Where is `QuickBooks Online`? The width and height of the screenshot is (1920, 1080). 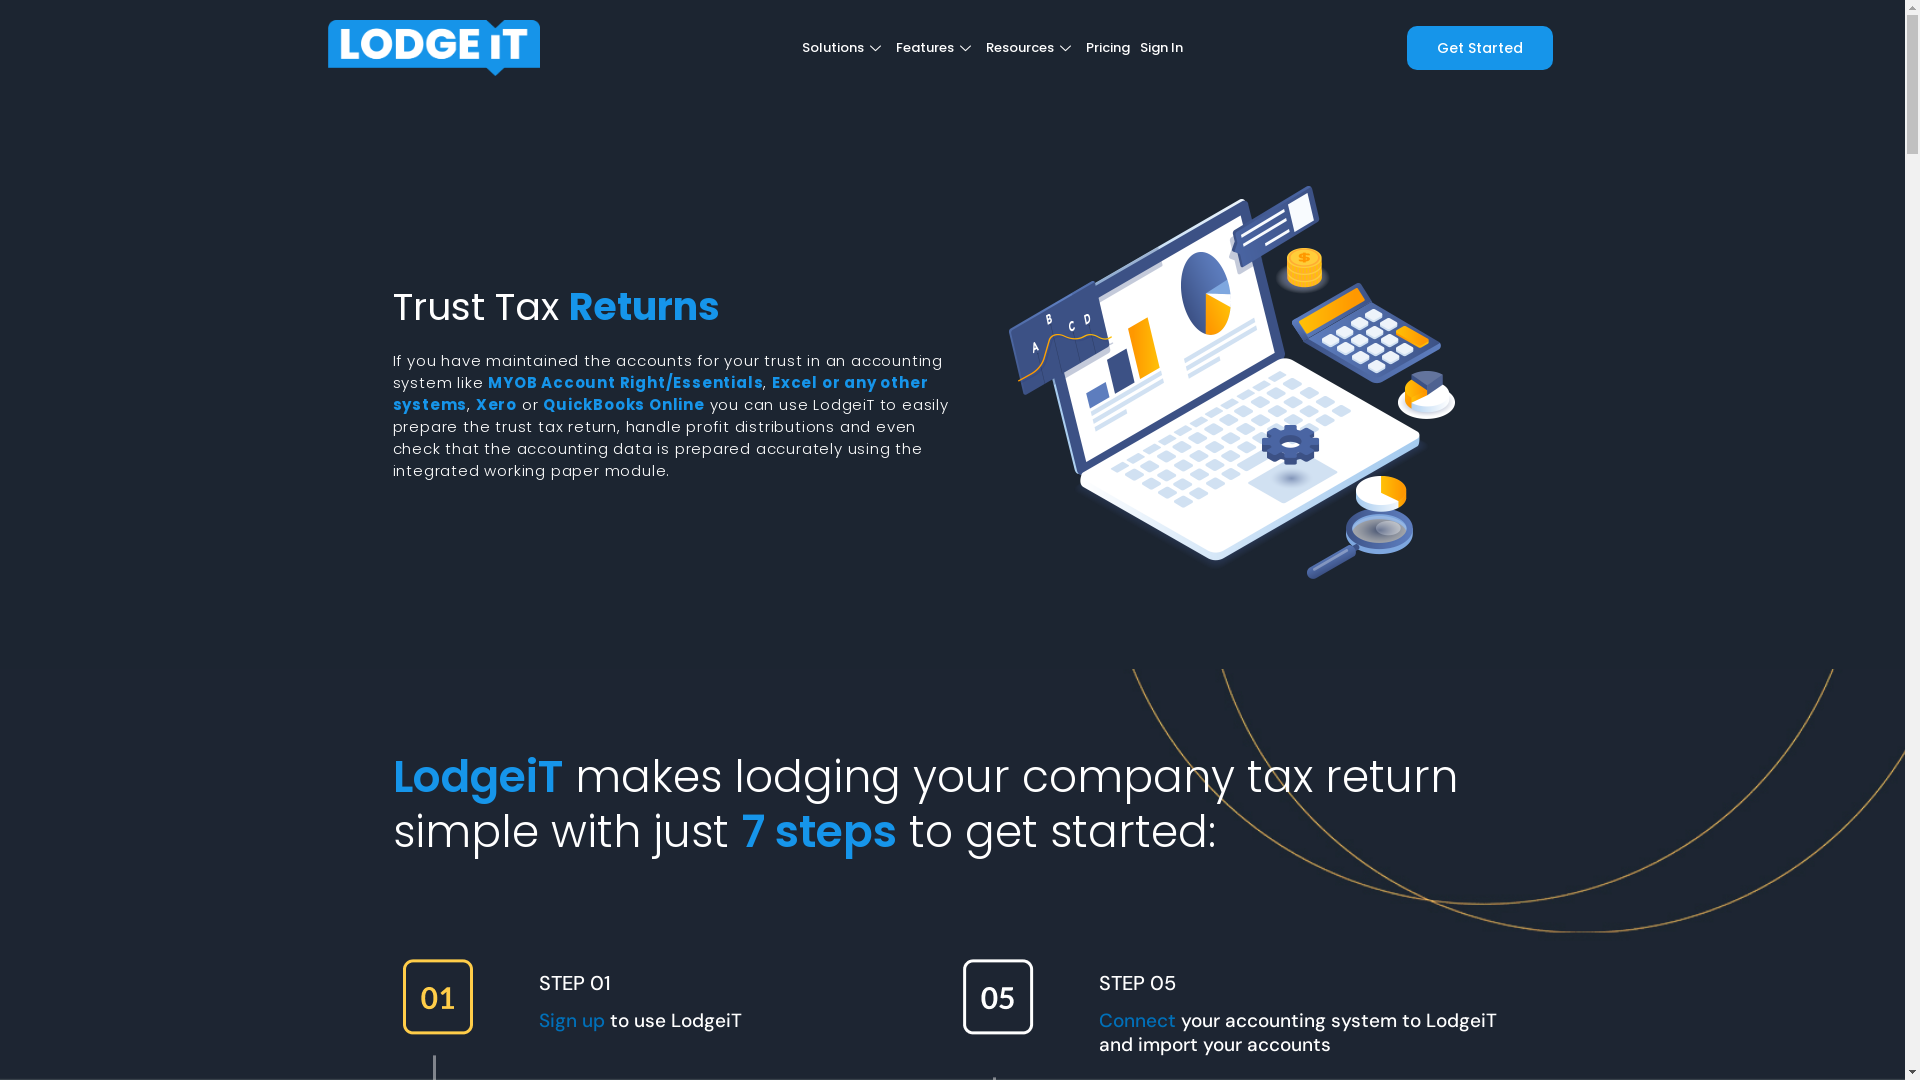
QuickBooks Online is located at coordinates (624, 404).